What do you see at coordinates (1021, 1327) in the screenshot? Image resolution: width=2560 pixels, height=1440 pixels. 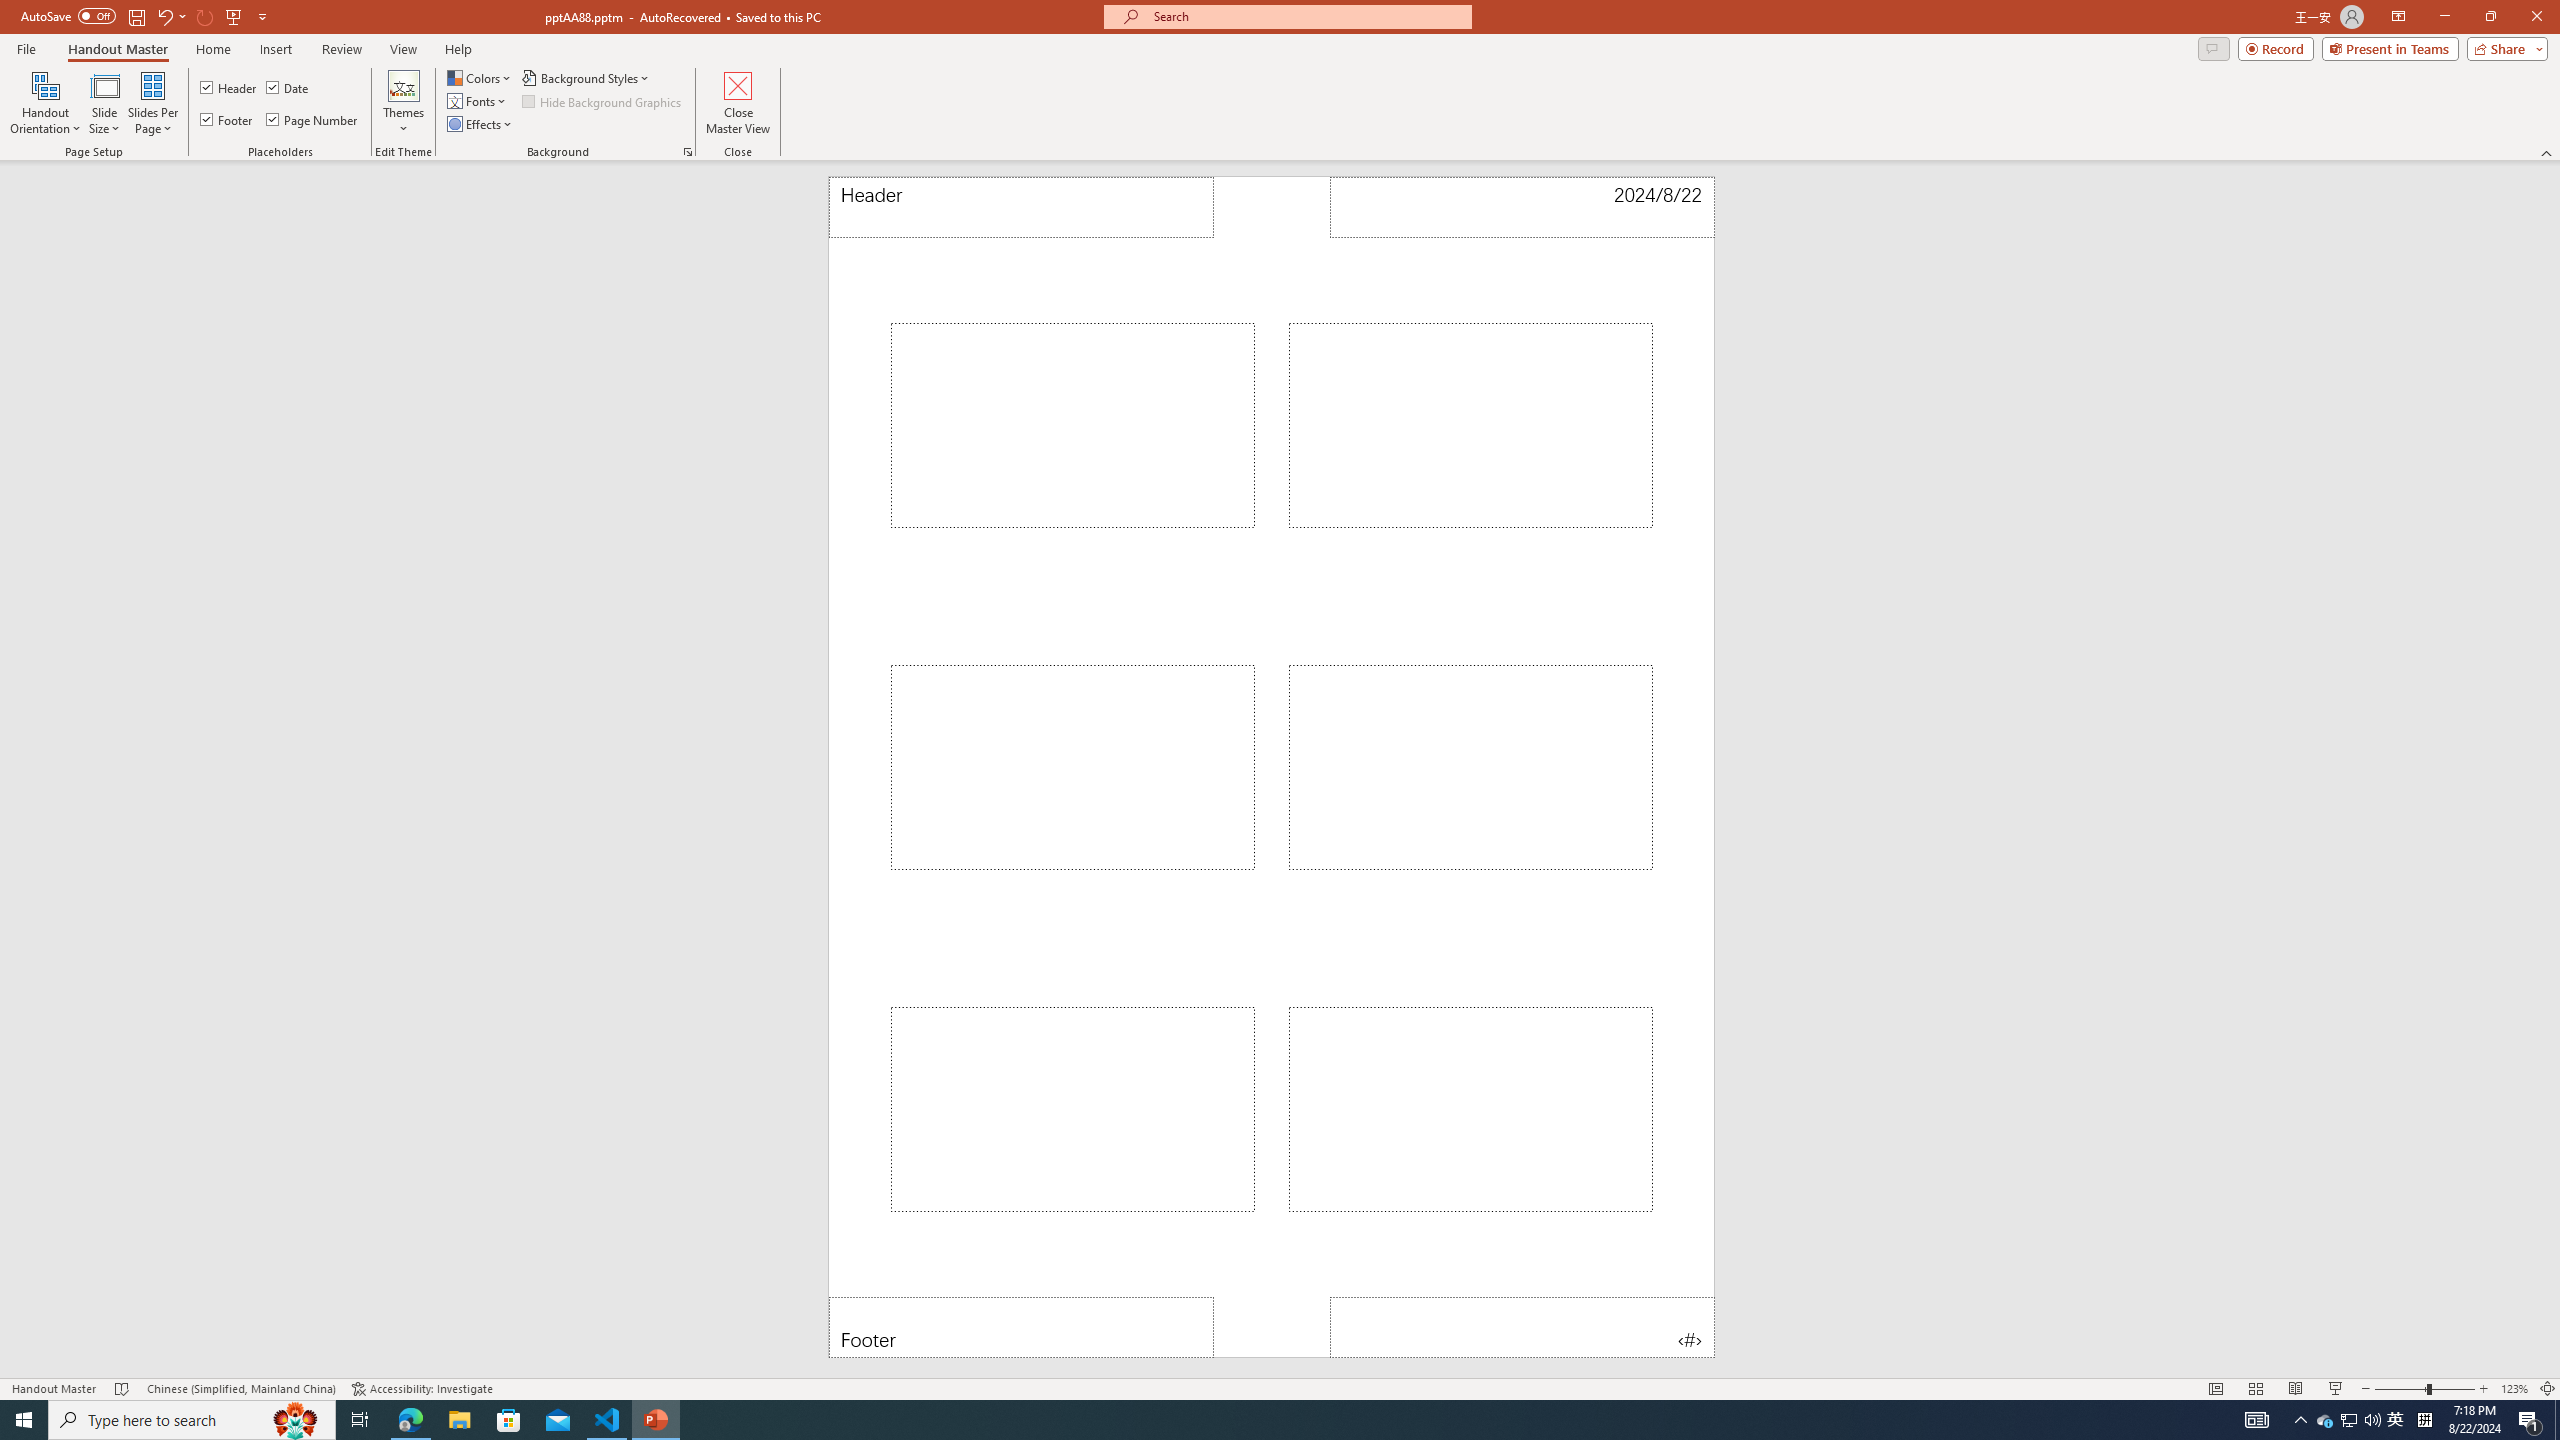 I see `Footer` at bounding box center [1021, 1327].